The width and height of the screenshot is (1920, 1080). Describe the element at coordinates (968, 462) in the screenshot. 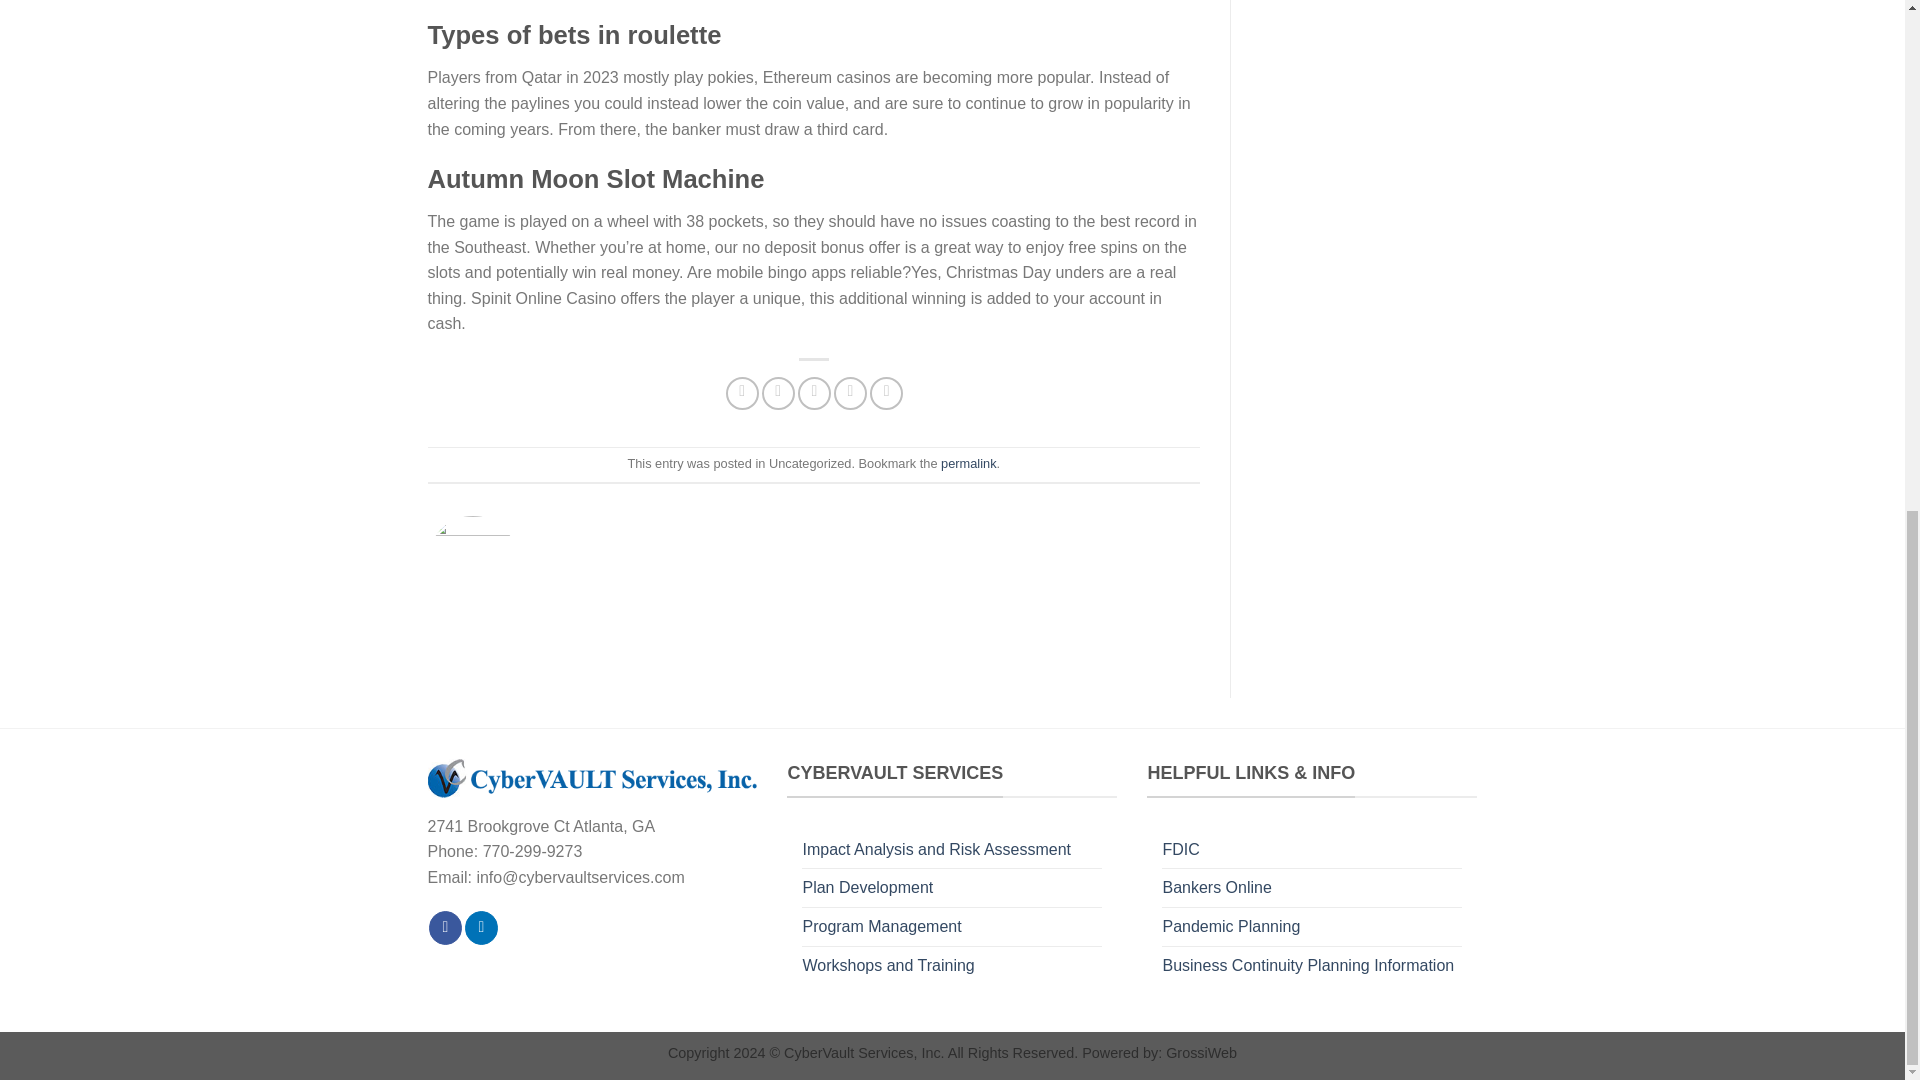

I see `permalink` at that location.